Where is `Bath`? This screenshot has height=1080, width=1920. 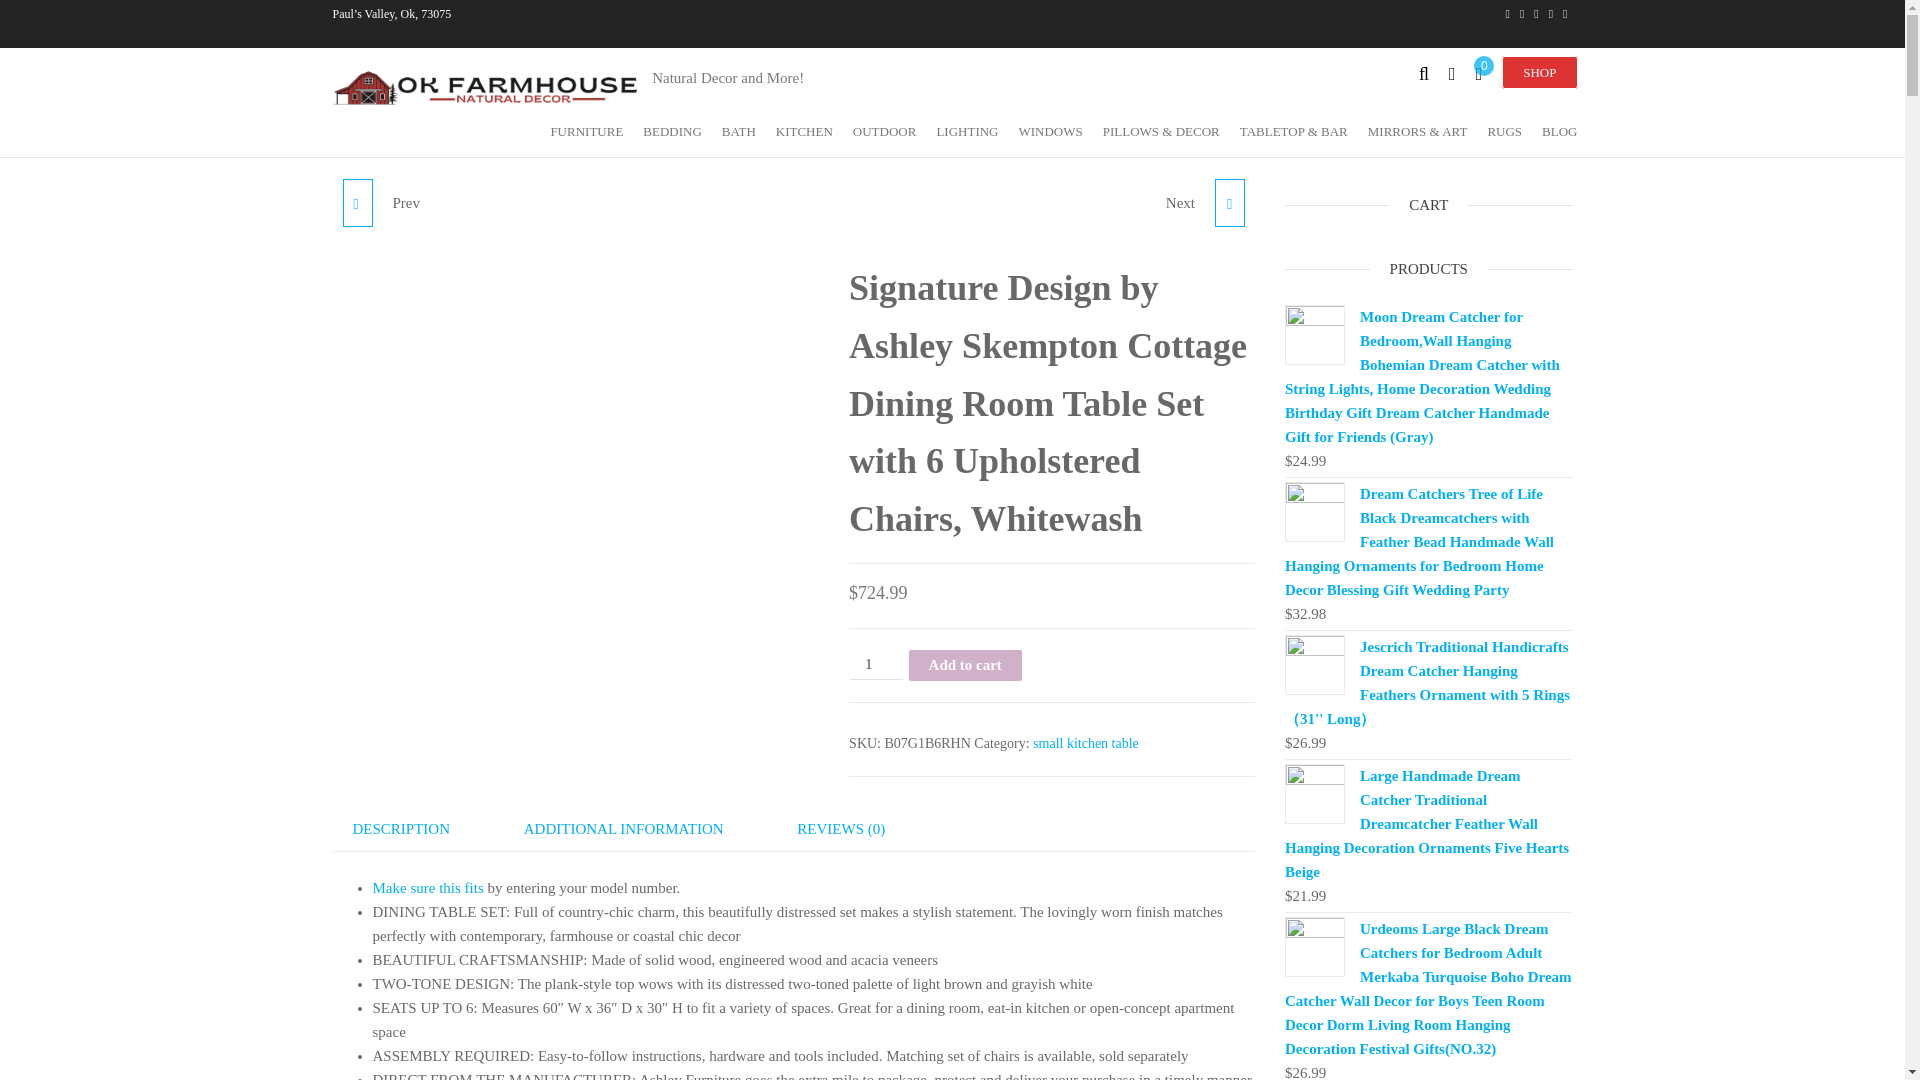
Bath is located at coordinates (739, 131).